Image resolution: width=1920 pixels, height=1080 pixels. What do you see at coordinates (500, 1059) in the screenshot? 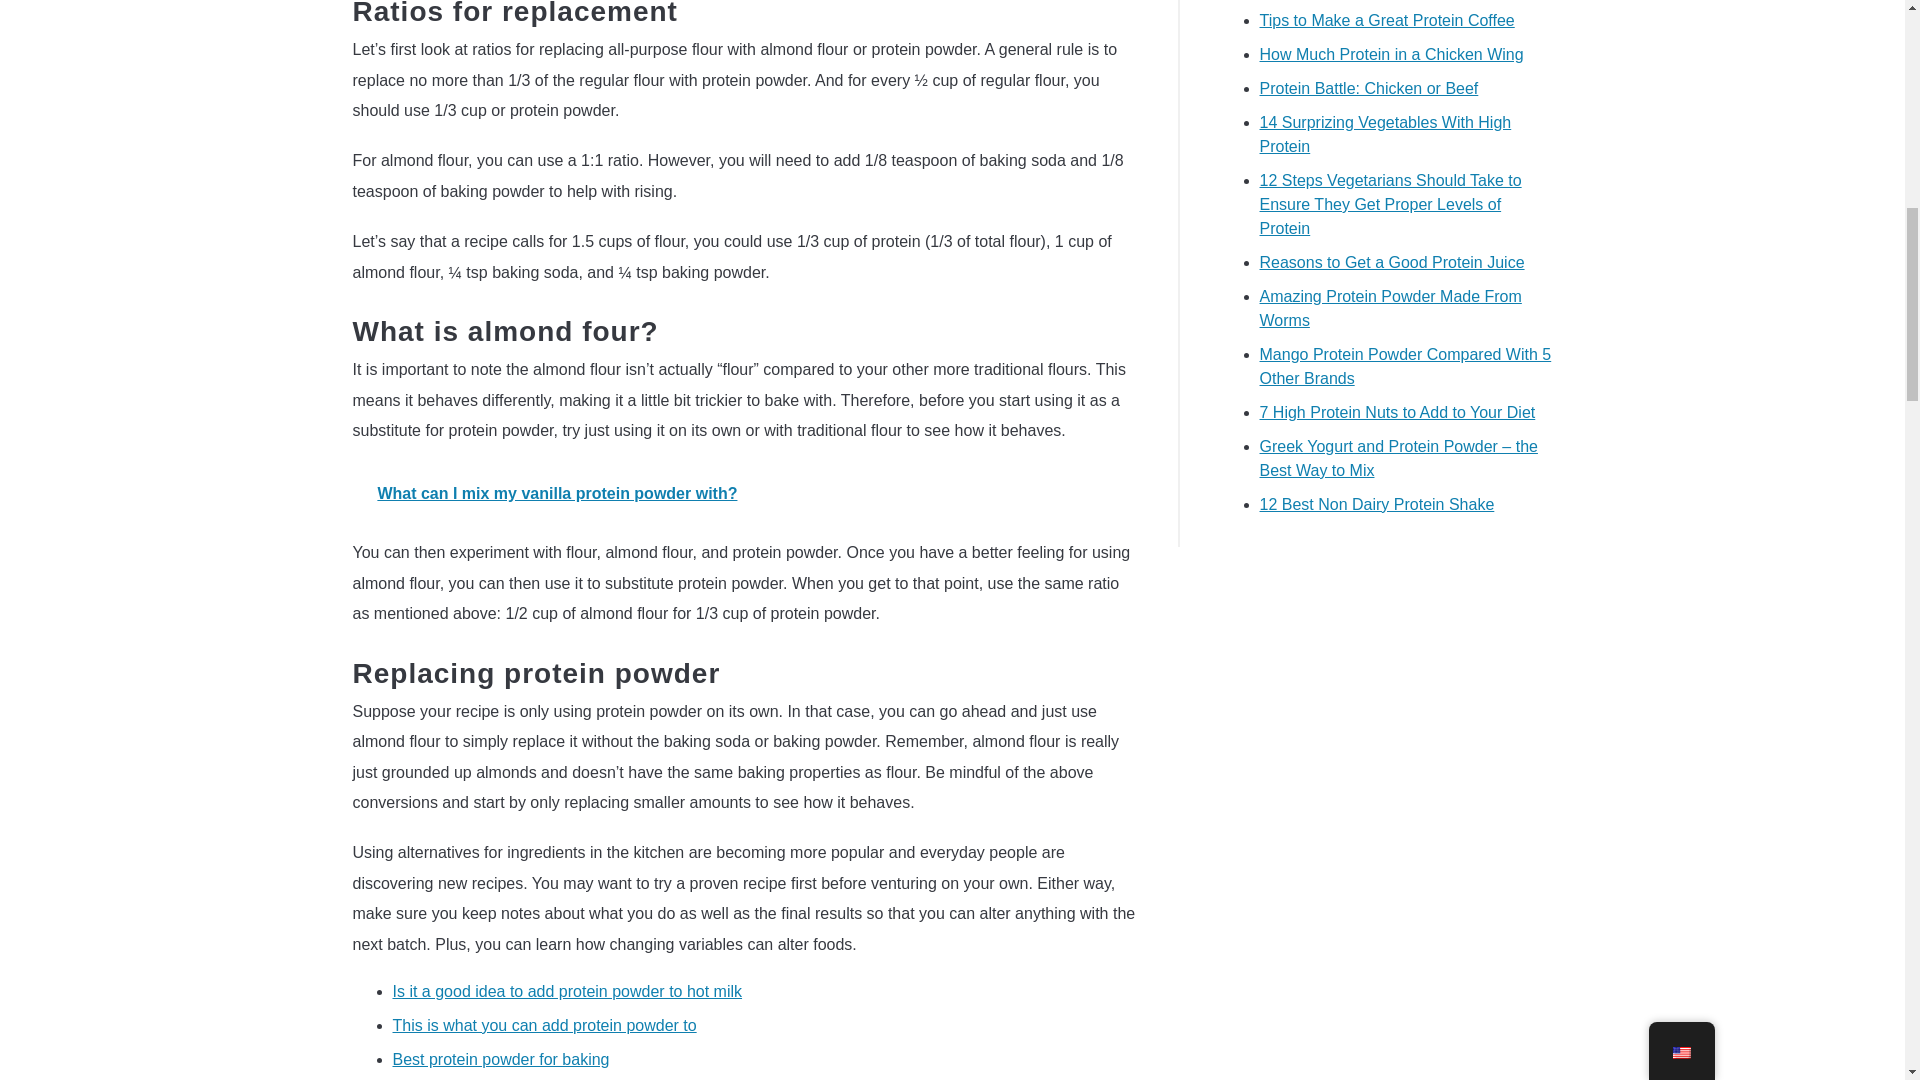
I see `Best protein powder for baking` at bounding box center [500, 1059].